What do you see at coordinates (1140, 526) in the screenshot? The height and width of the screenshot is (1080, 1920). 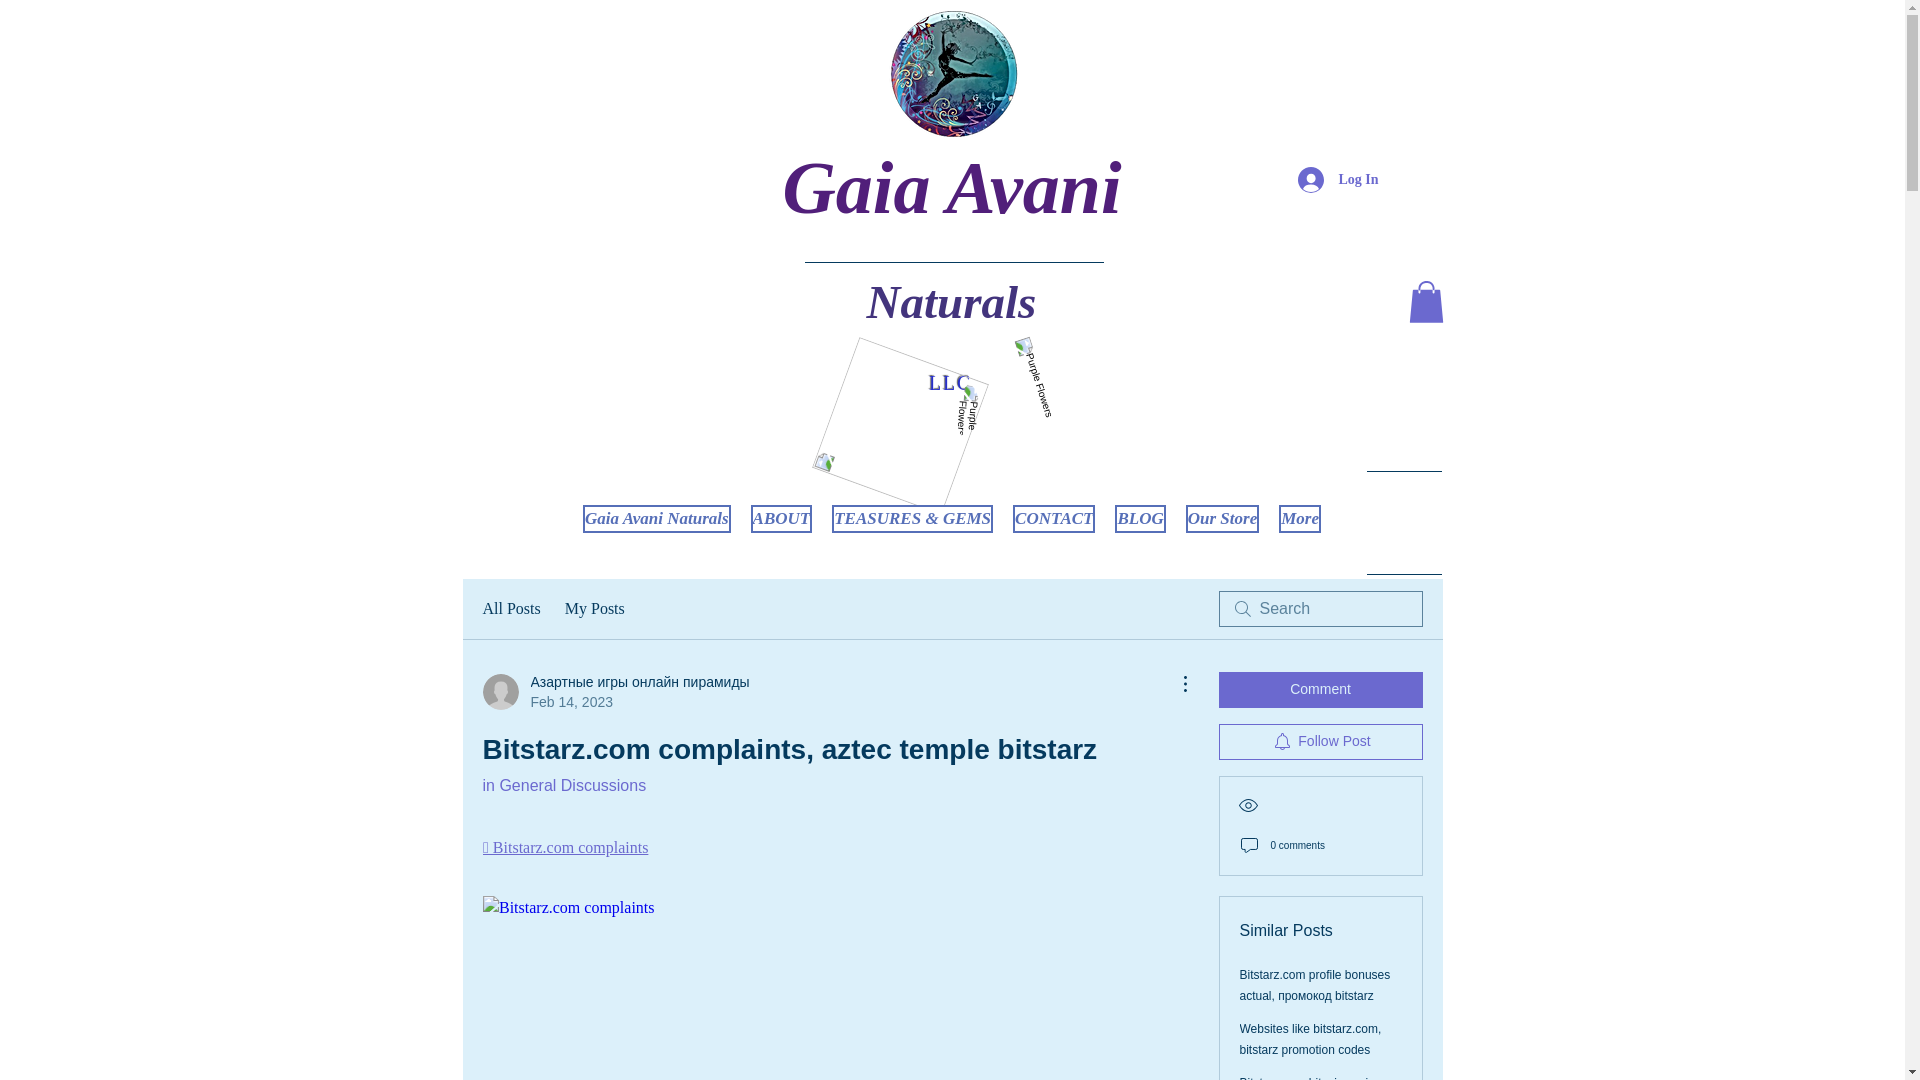 I see `BLOG` at bounding box center [1140, 526].